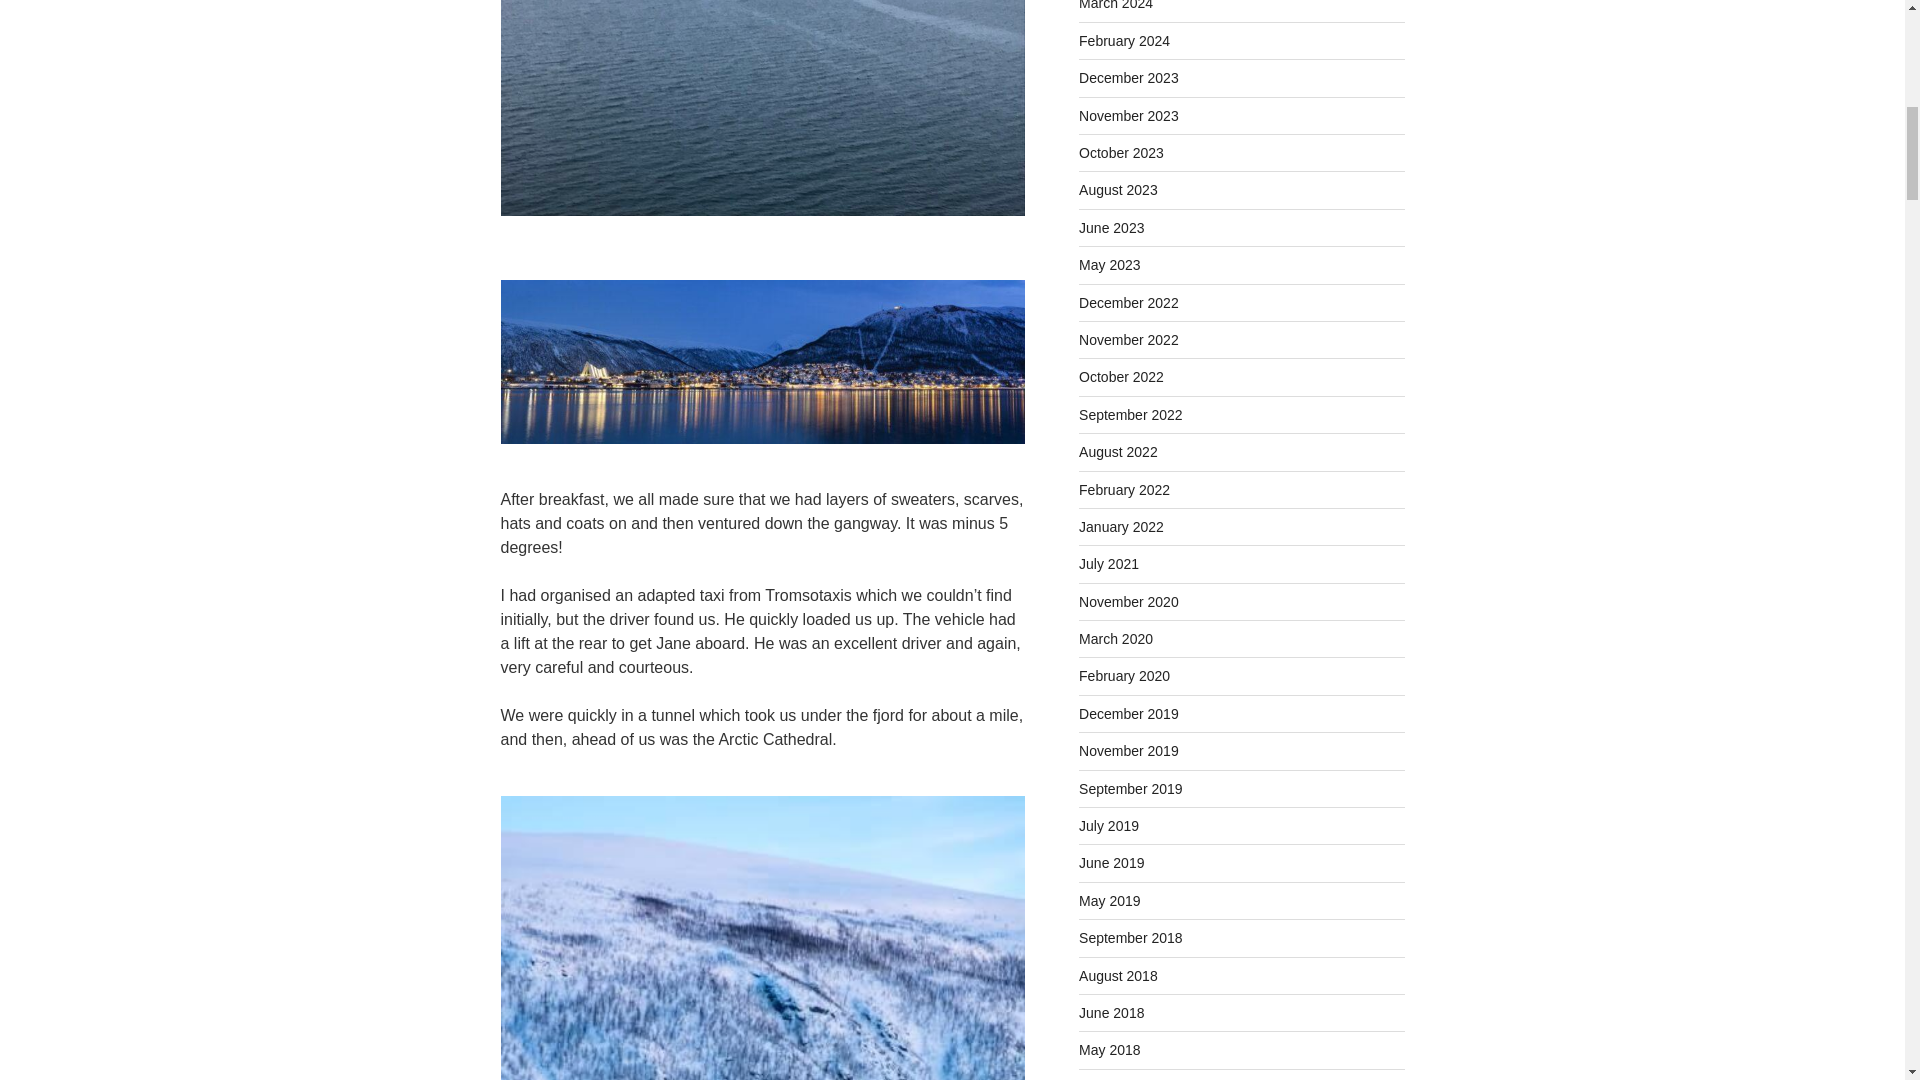  Describe the element at coordinates (1128, 116) in the screenshot. I see `November 2023` at that location.